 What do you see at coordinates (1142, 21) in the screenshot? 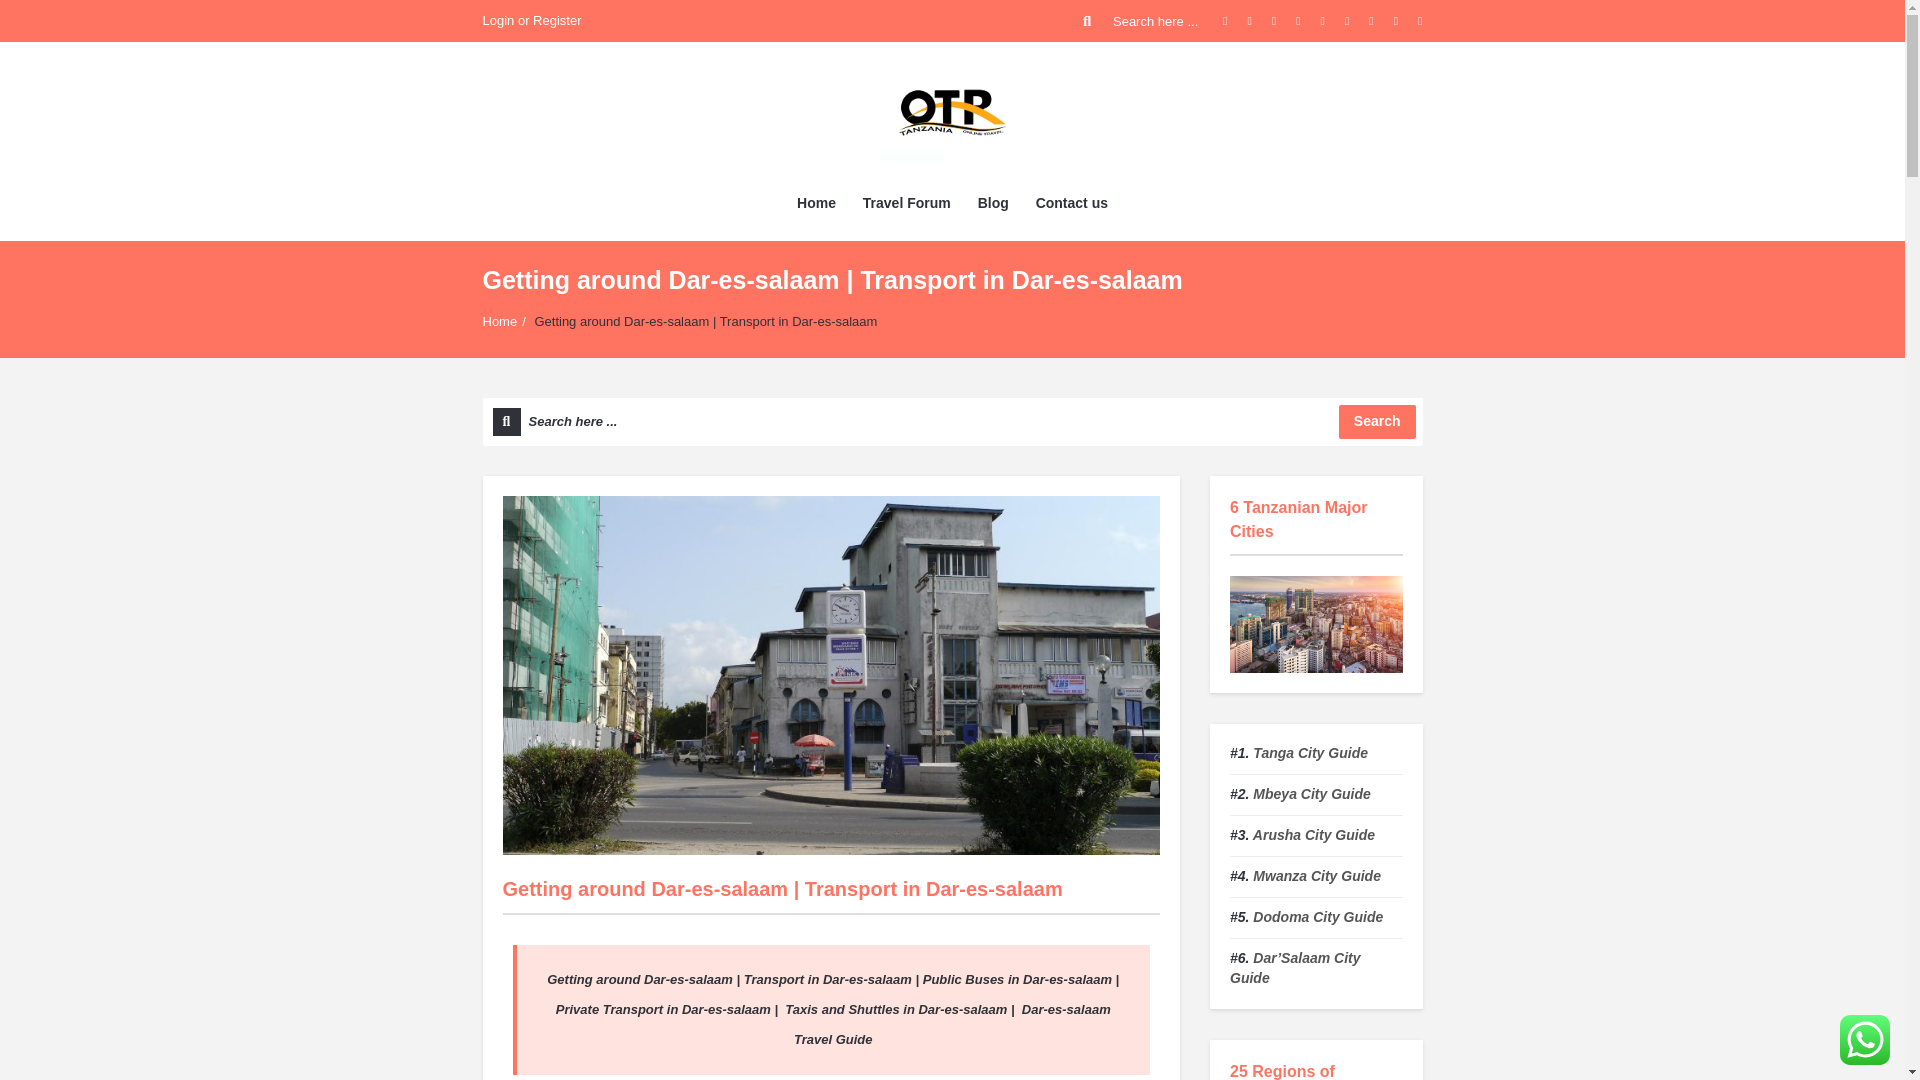
I see `Search here ...` at bounding box center [1142, 21].